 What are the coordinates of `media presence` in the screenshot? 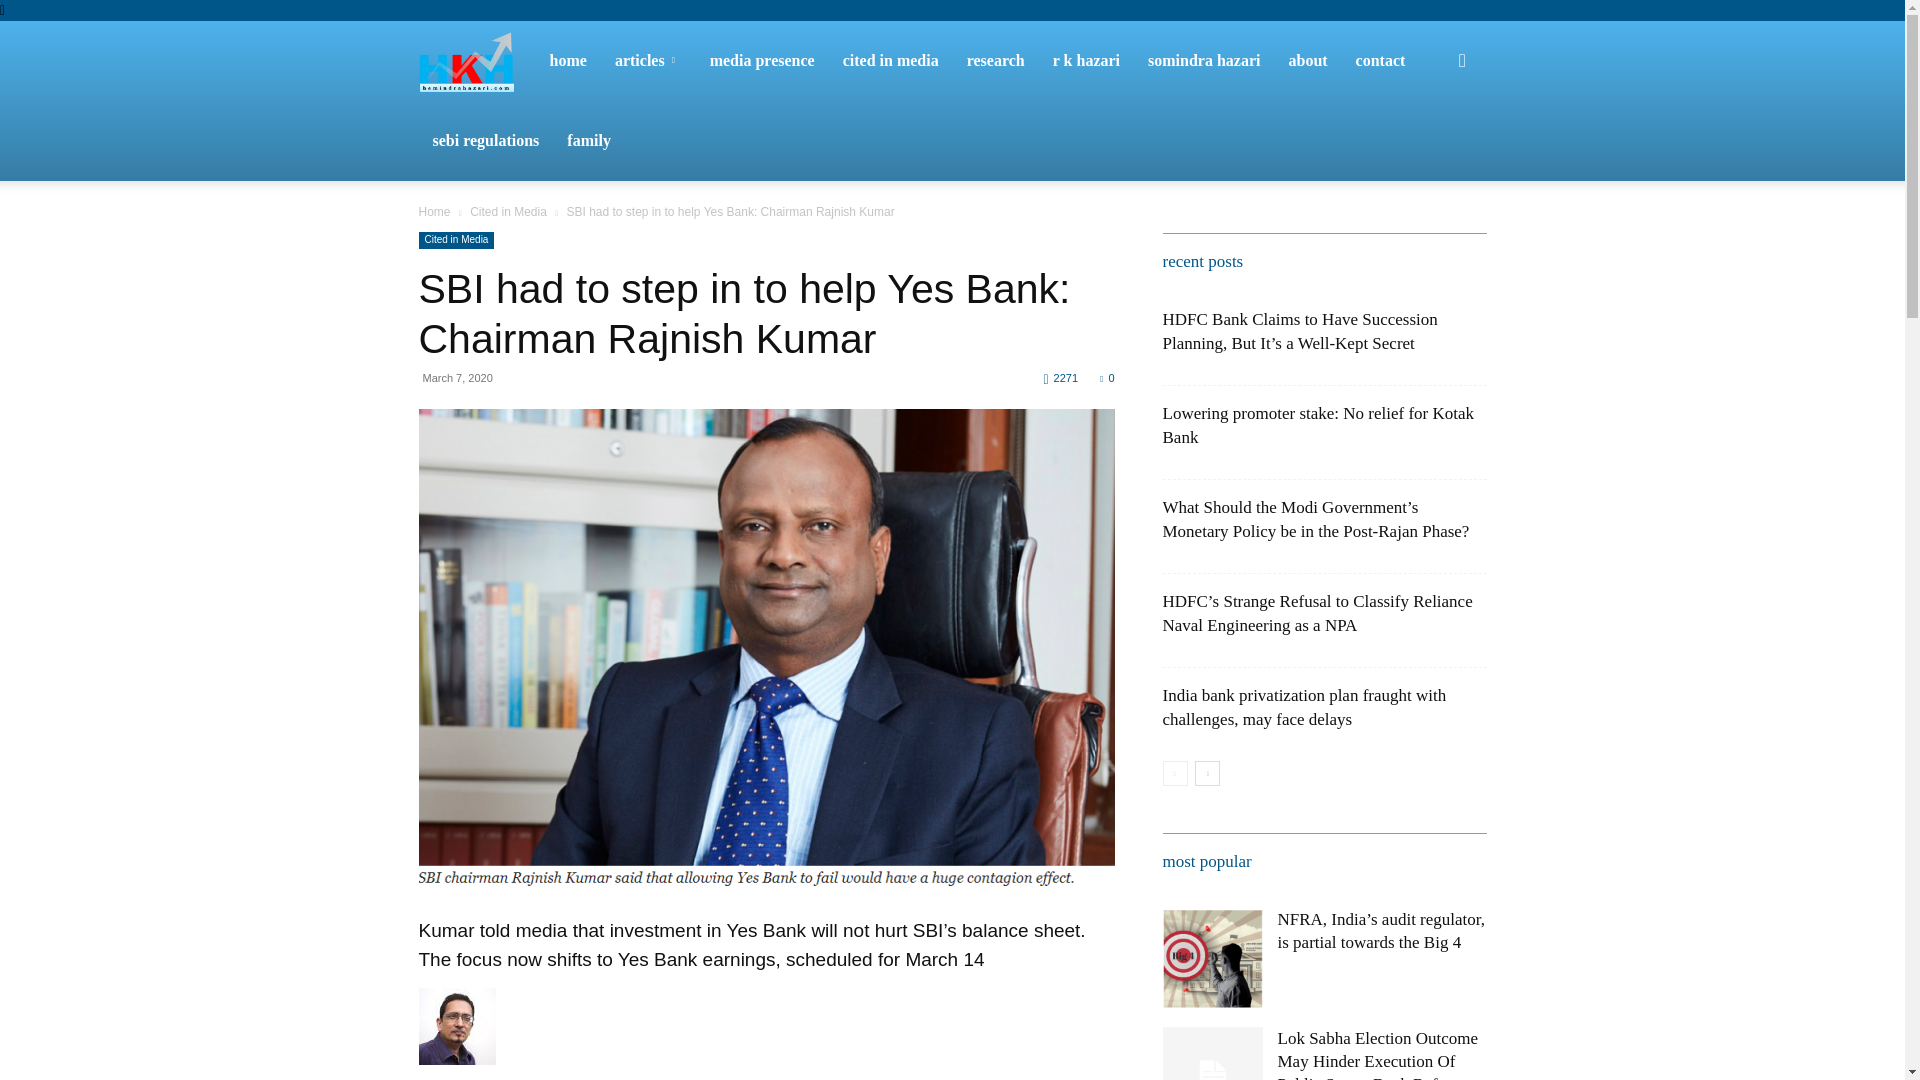 It's located at (762, 60).